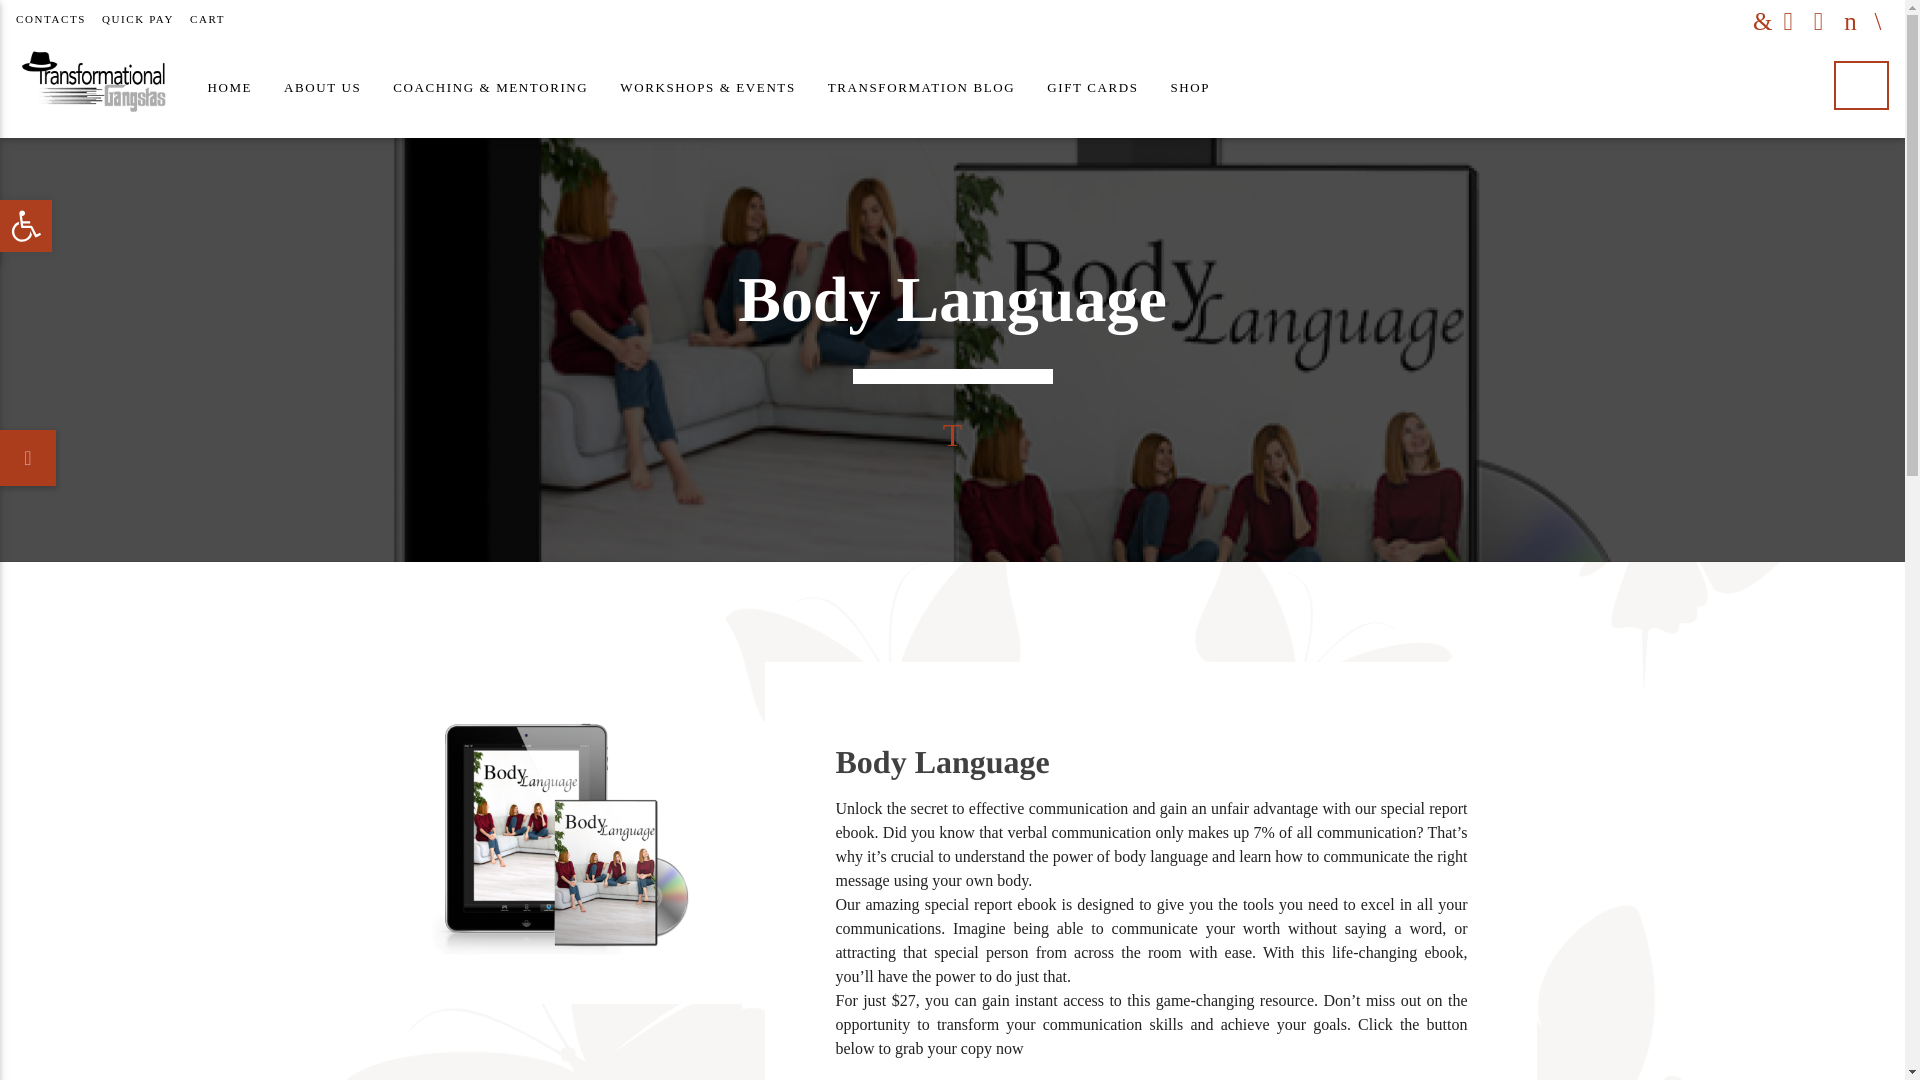 This screenshot has height=1080, width=1920. Describe the element at coordinates (26, 225) in the screenshot. I see `CART` at that location.